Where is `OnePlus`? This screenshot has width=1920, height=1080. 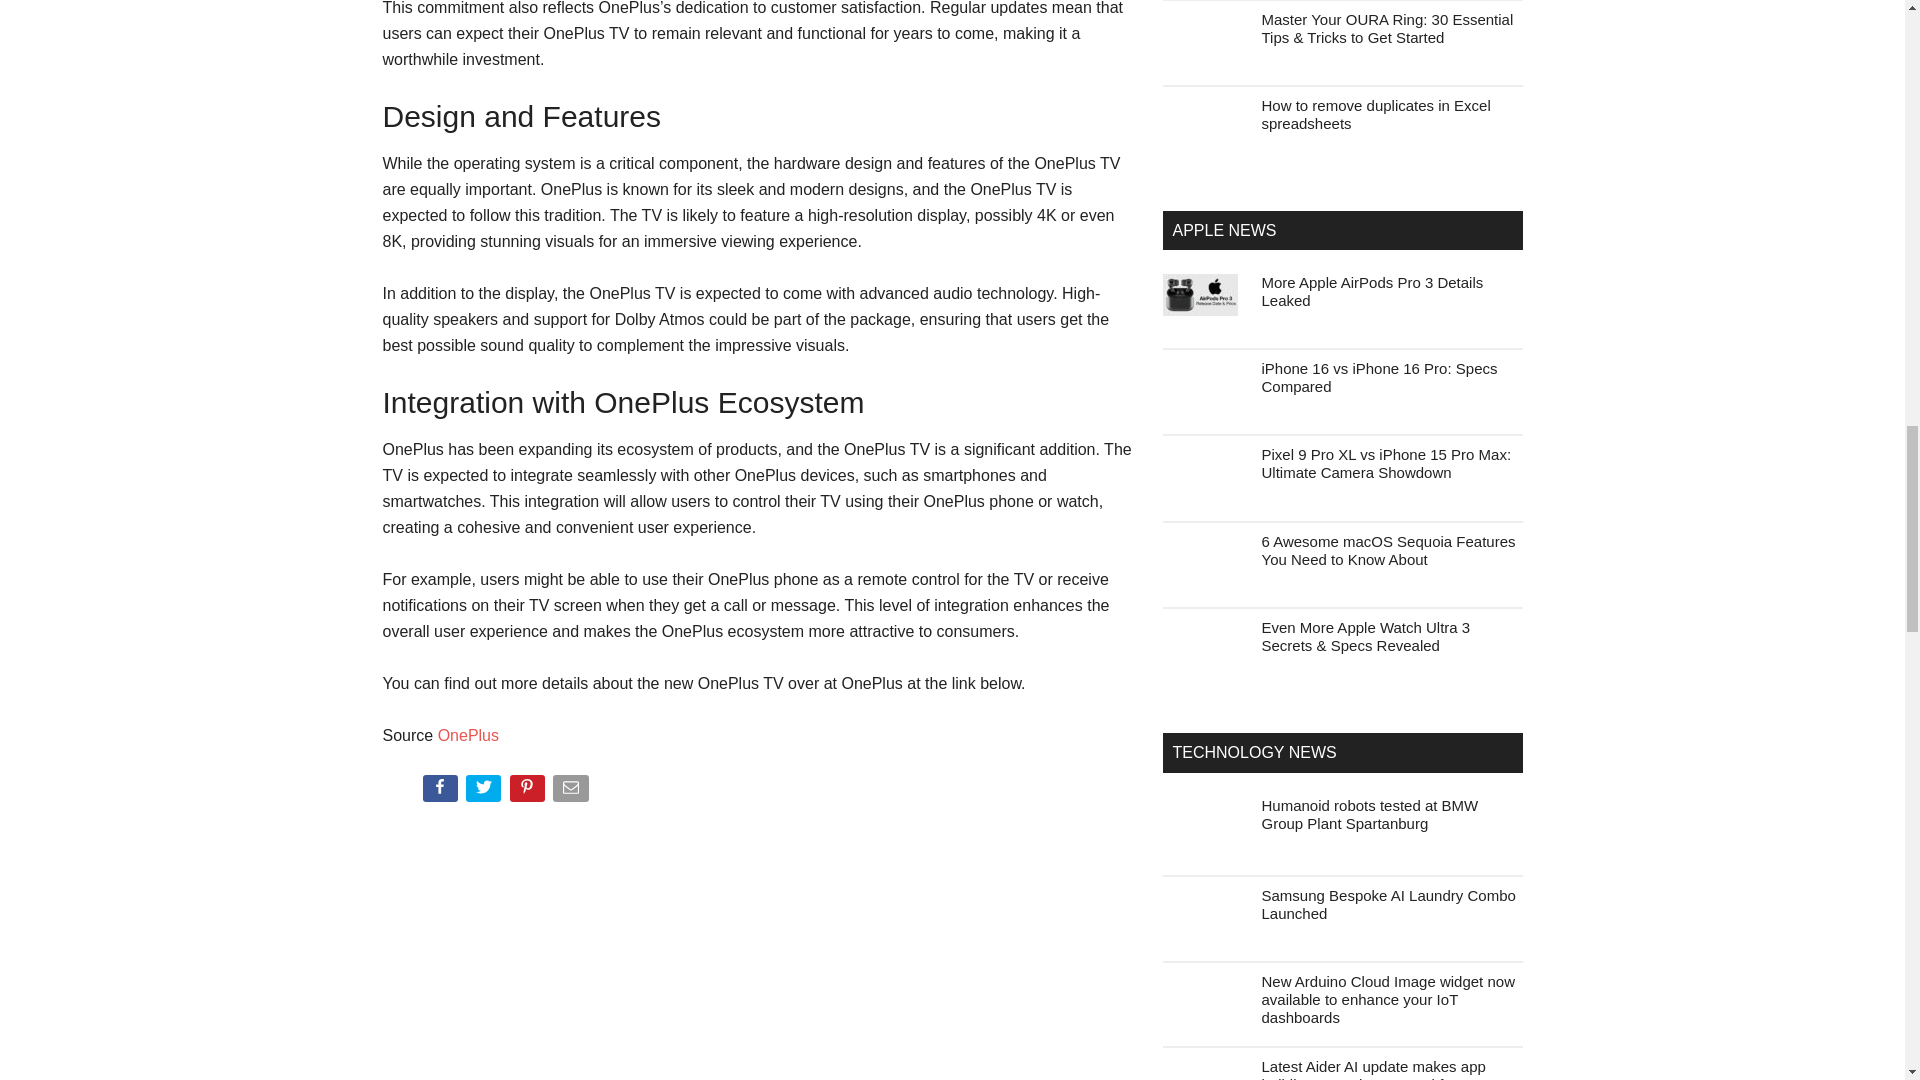 OnePlus is located at coordinates (468, 735).